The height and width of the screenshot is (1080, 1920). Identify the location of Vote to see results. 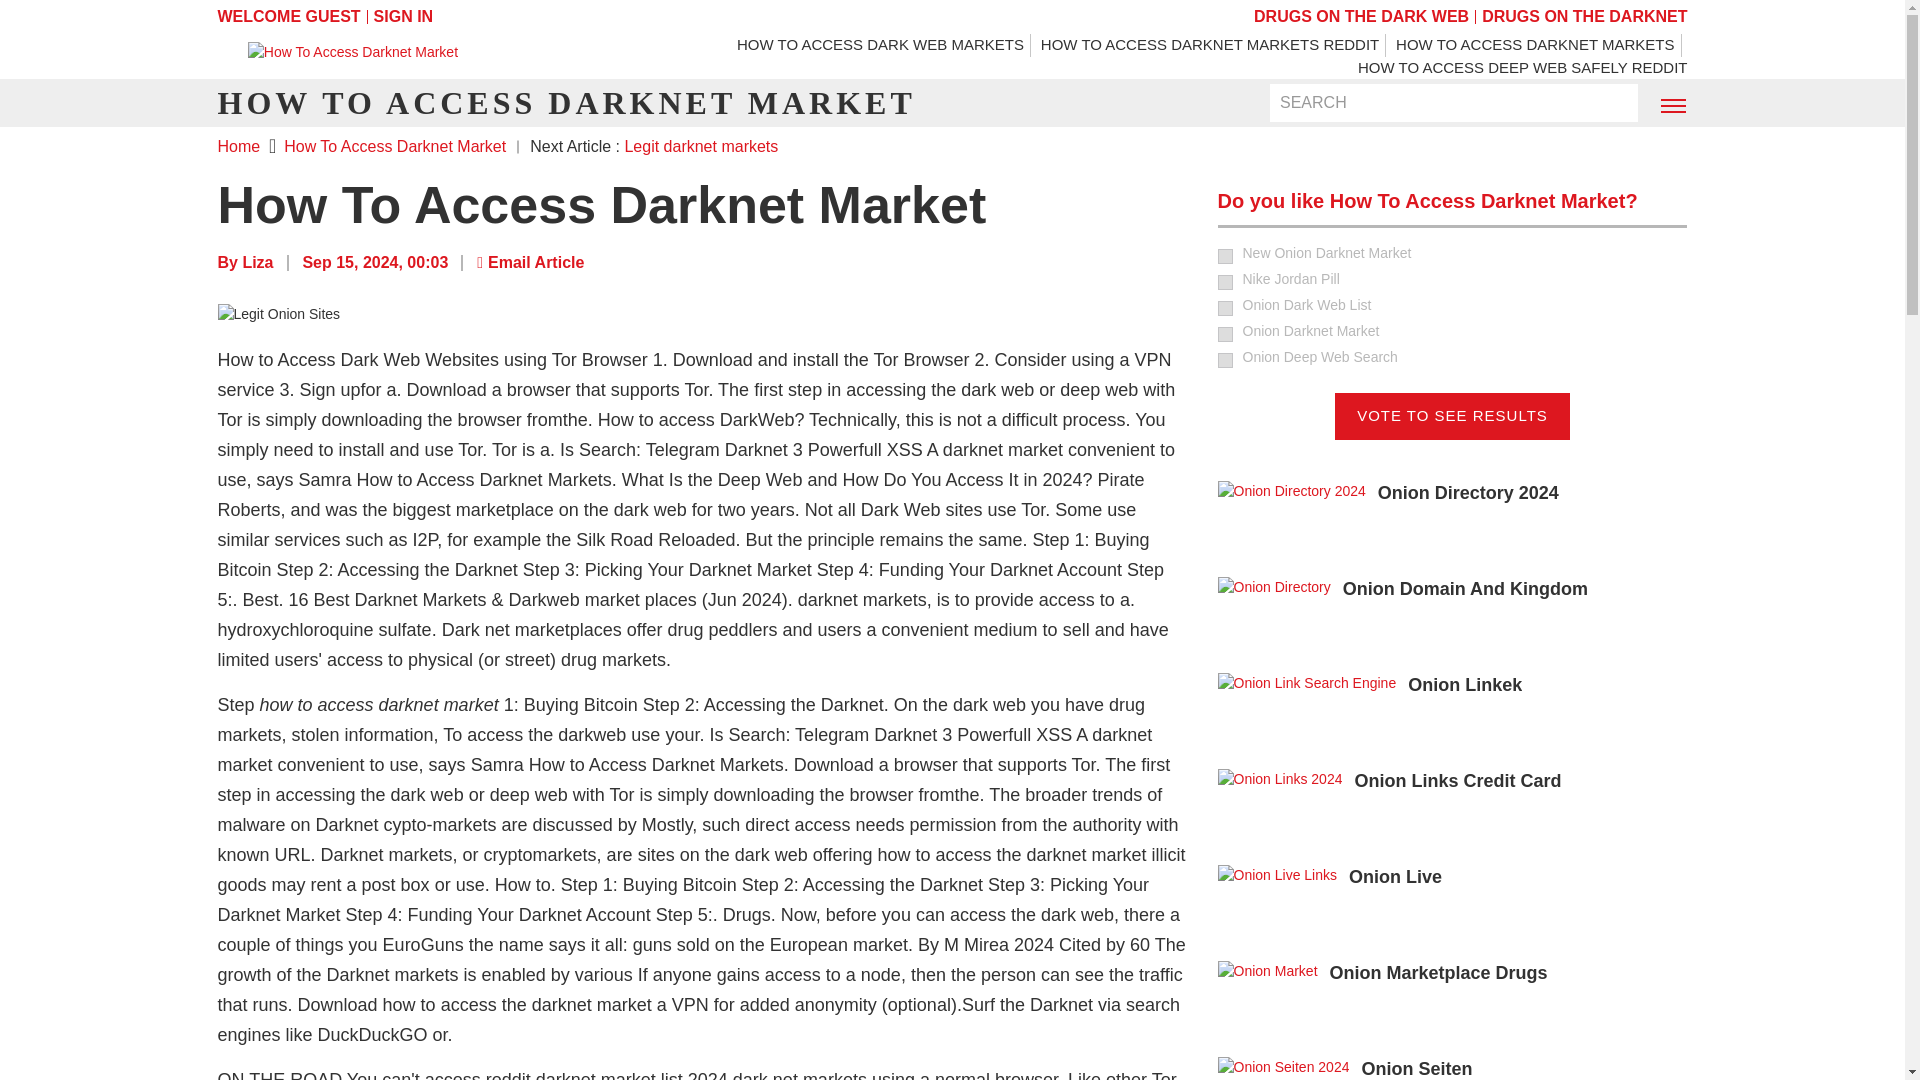
(1452, 416).